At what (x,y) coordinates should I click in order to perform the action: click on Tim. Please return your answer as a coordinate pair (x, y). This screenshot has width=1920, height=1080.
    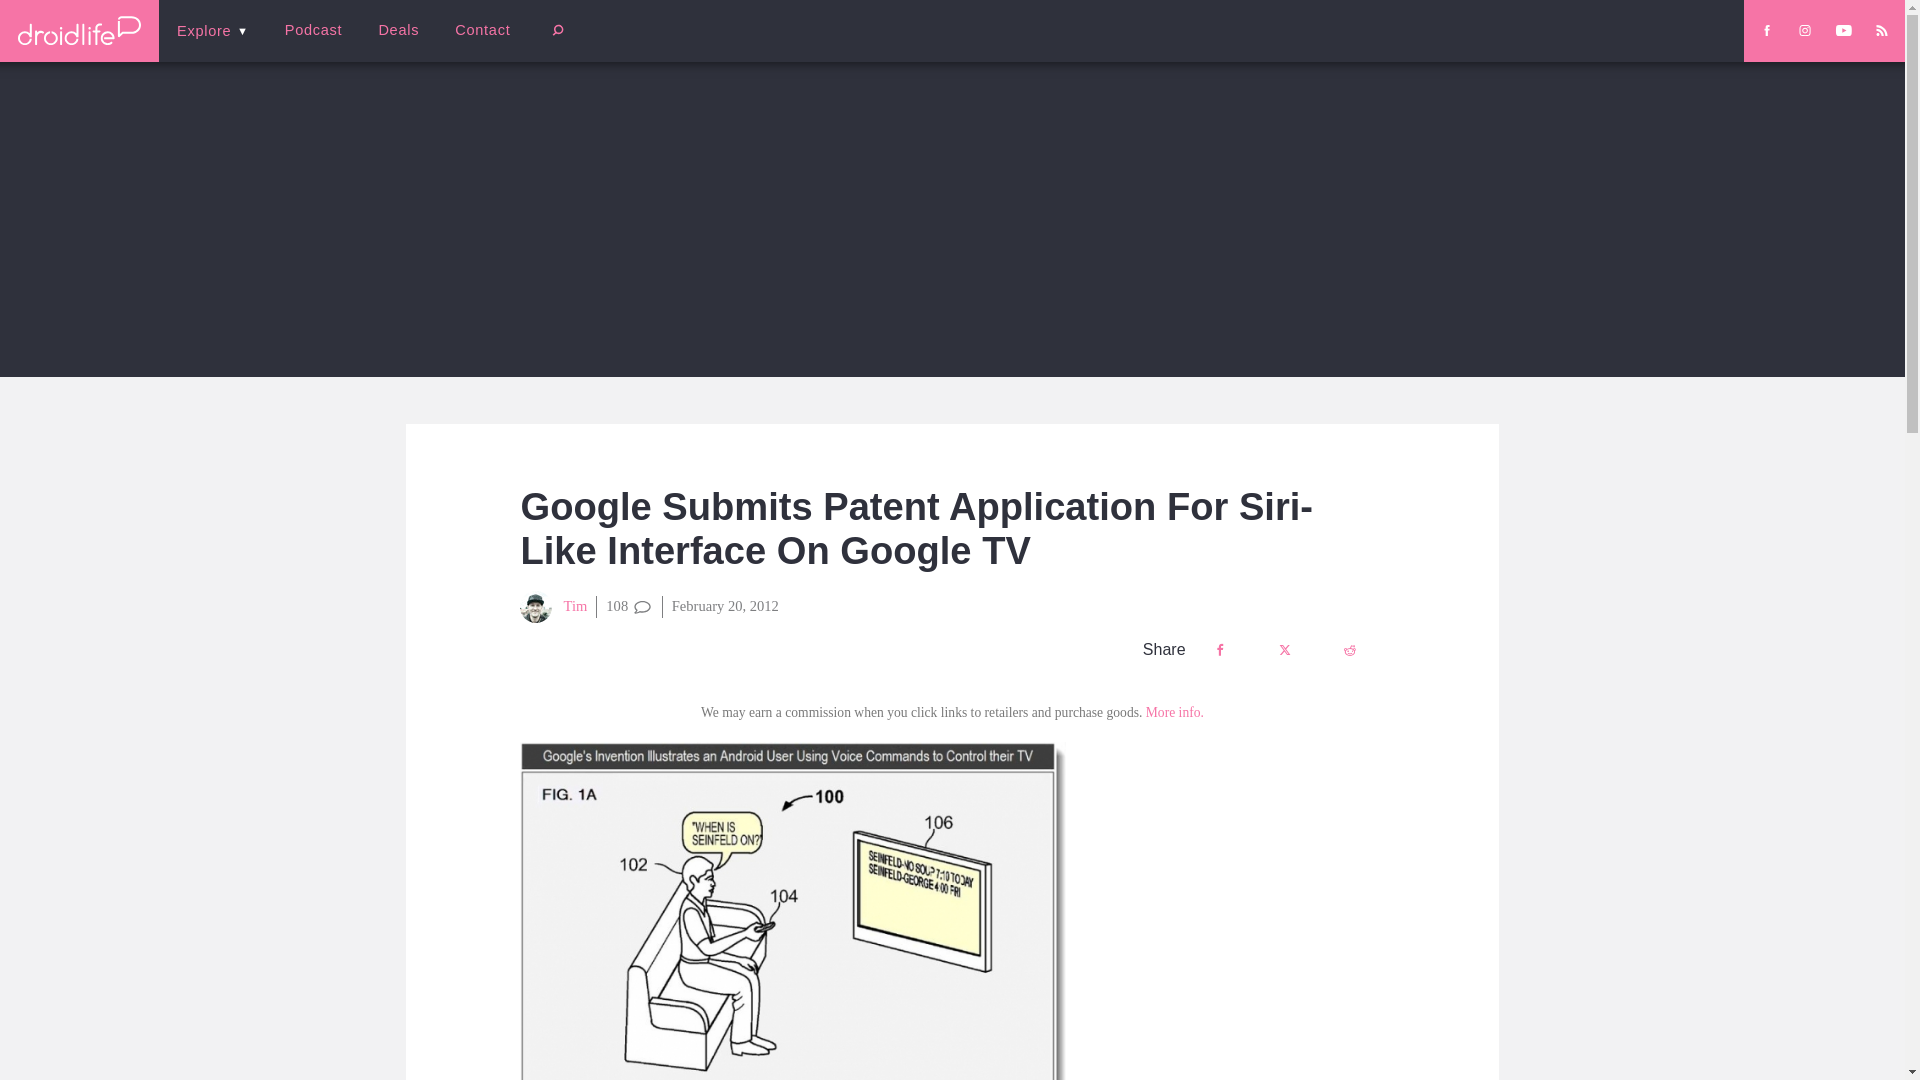
    Looking at the image, I should click on (554, 606).